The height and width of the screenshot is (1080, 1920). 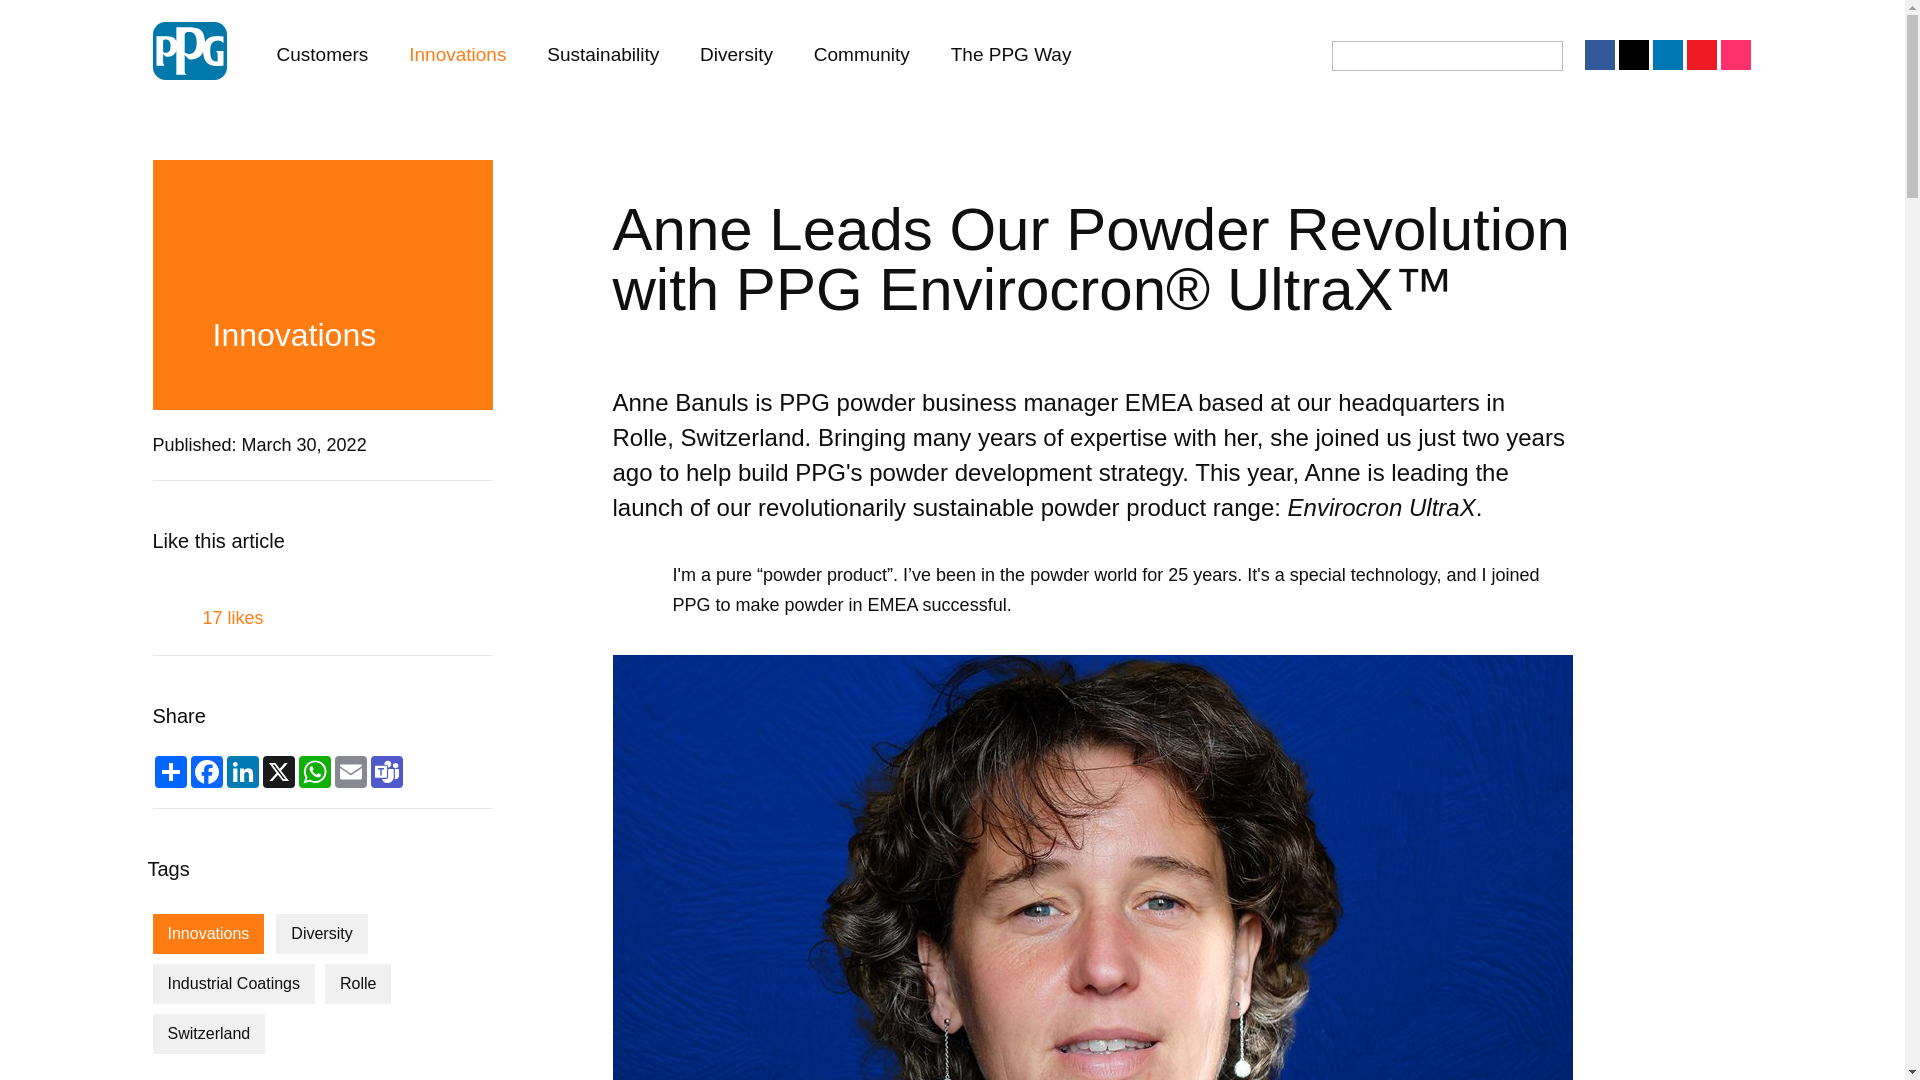 I want to click on Industrial Coatings, so click(x=232, y=984).